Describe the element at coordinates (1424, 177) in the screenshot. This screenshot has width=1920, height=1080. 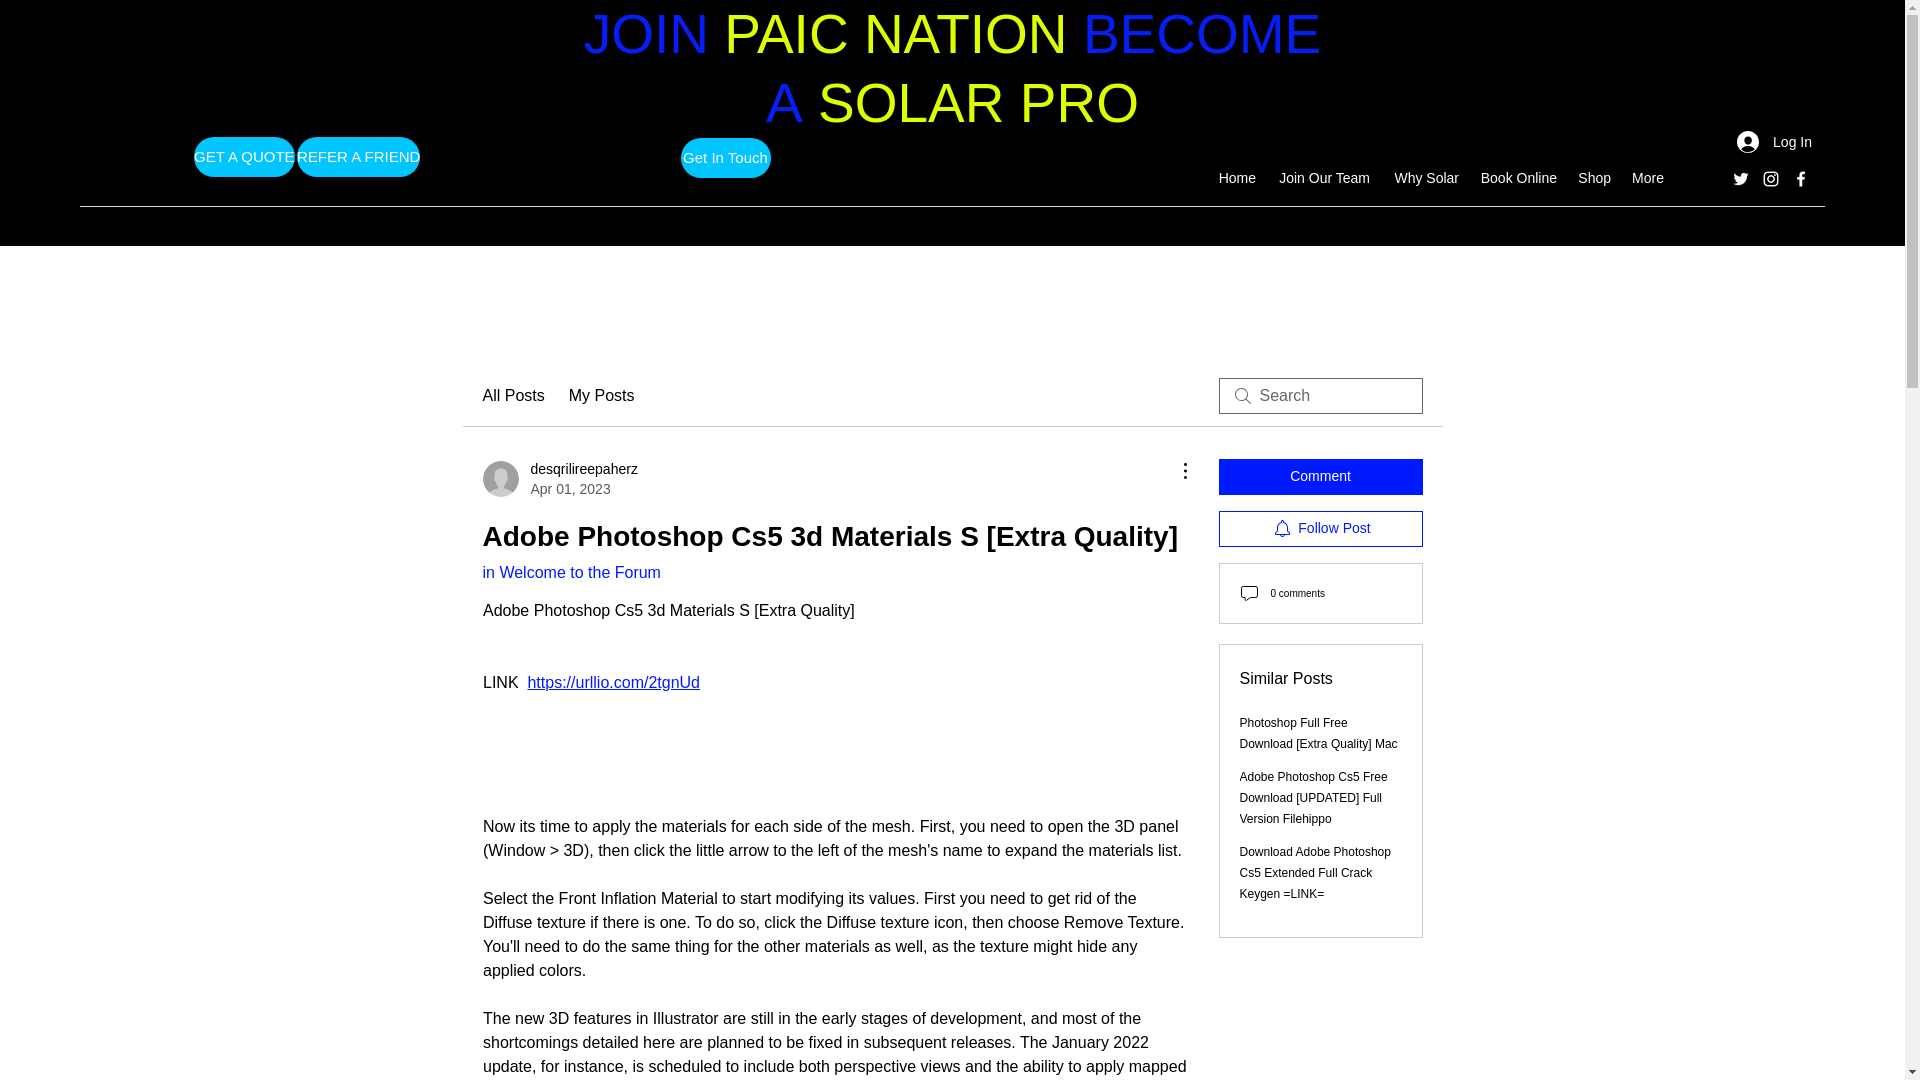
I see `Book Online` at that location.